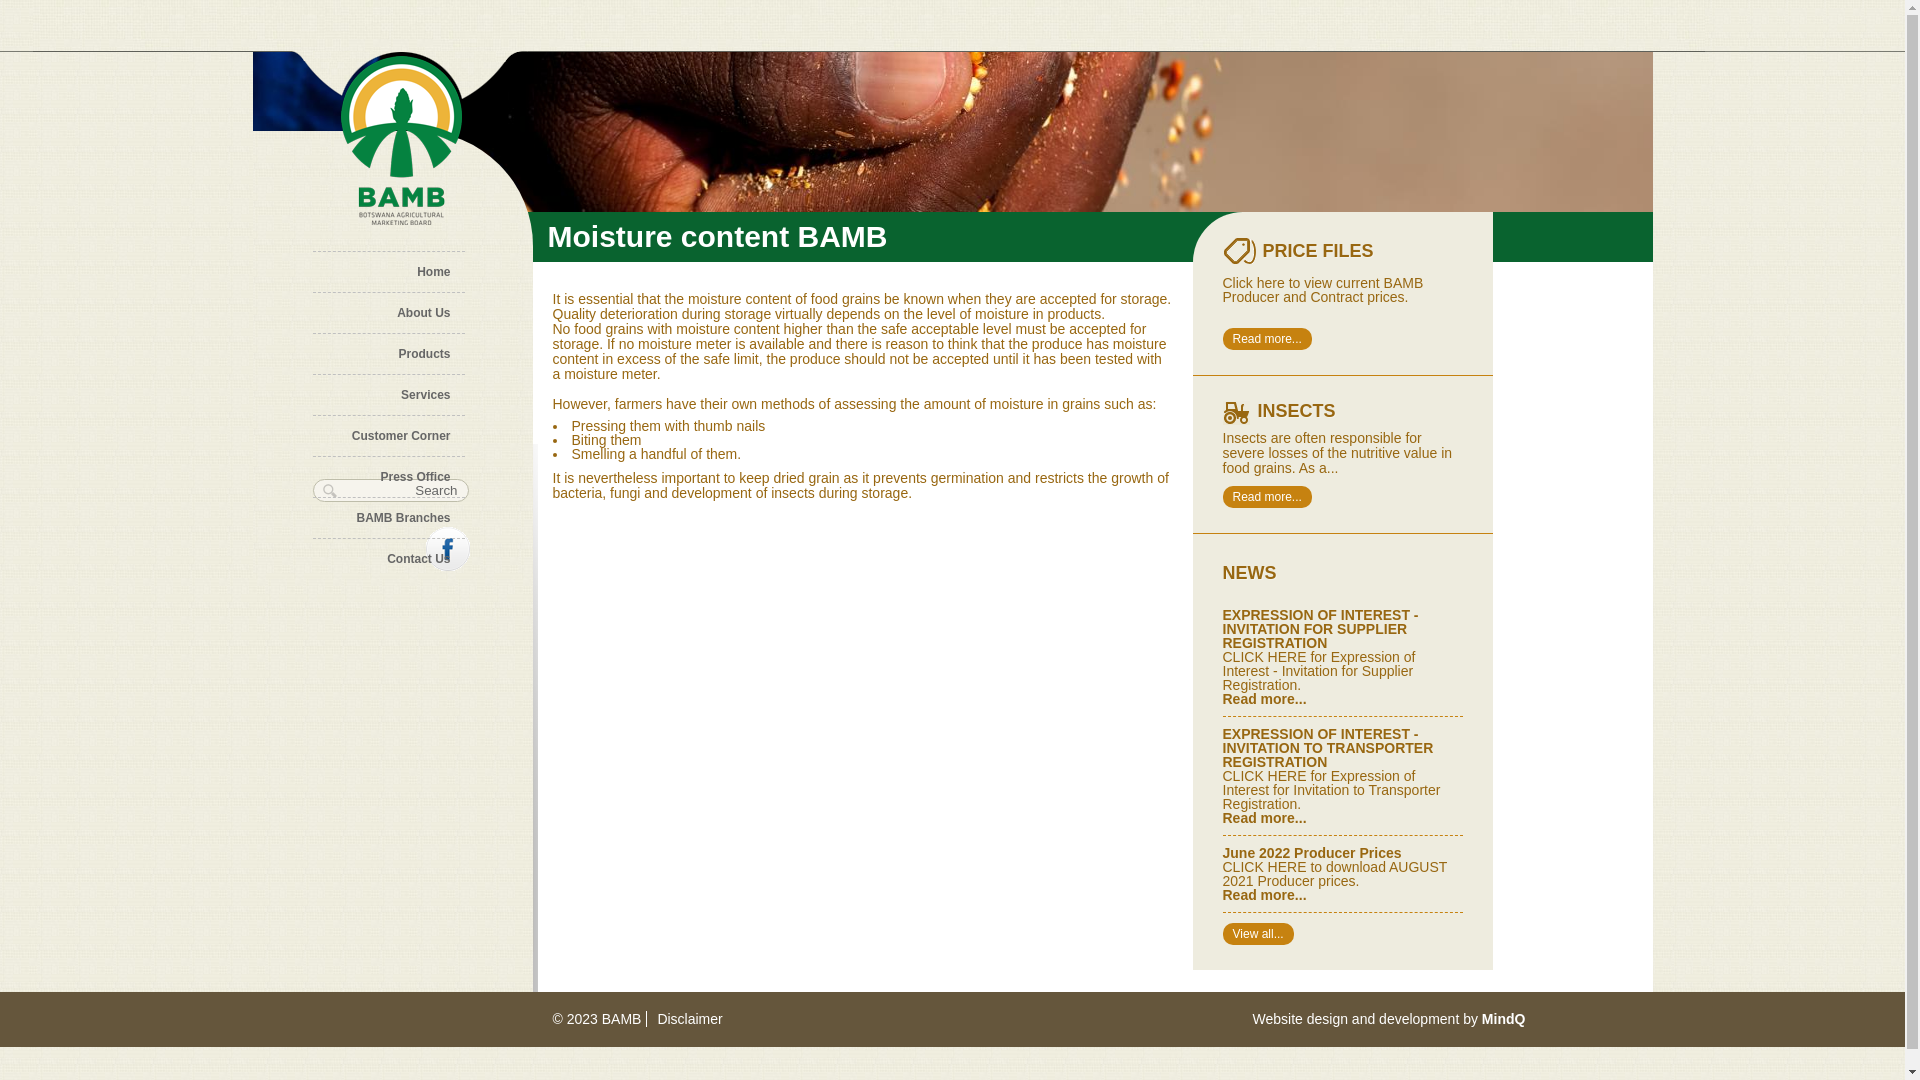 The height and width of the screenshot is (1080, 1920). Describe the element at coordinates (388, 559) in the screenshot. I see `Contact Us` at that location.